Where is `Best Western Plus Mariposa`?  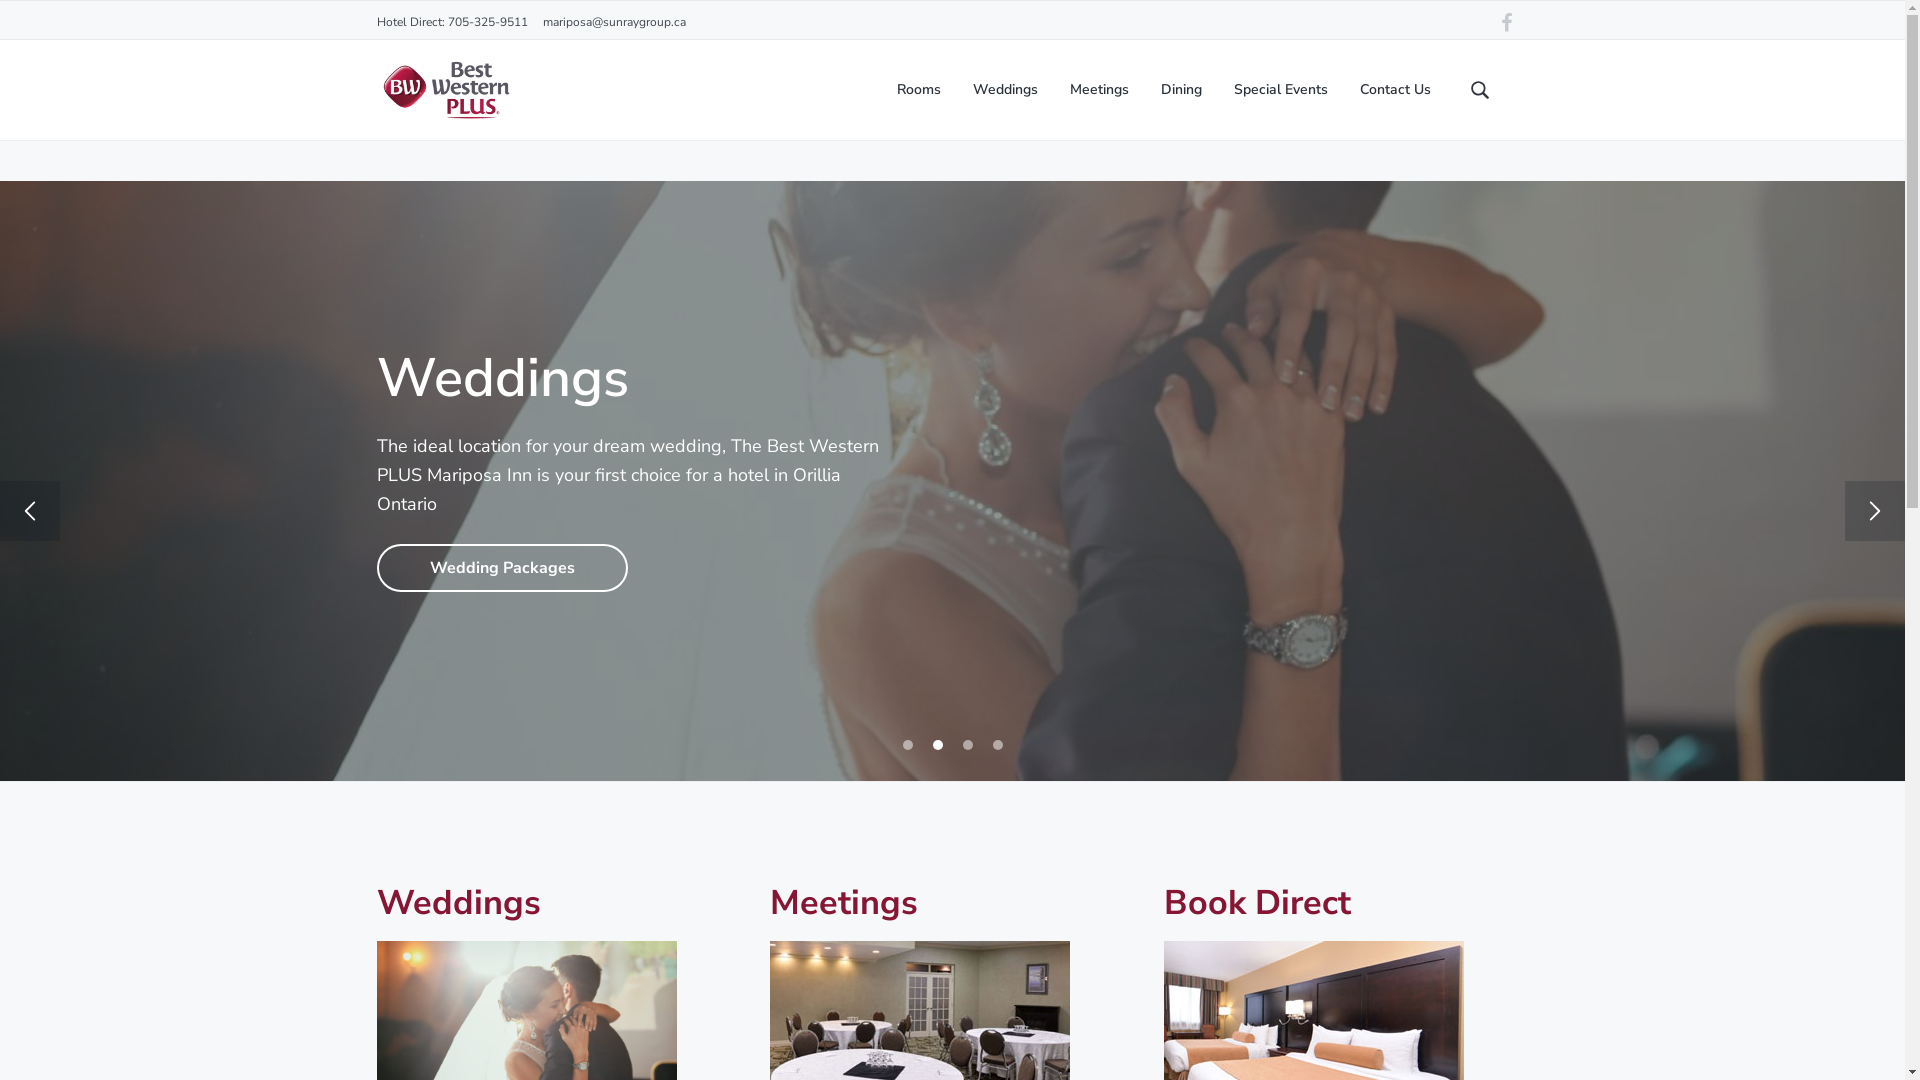
Best Western Plus Mariposa is located at coordinates (386, 329).